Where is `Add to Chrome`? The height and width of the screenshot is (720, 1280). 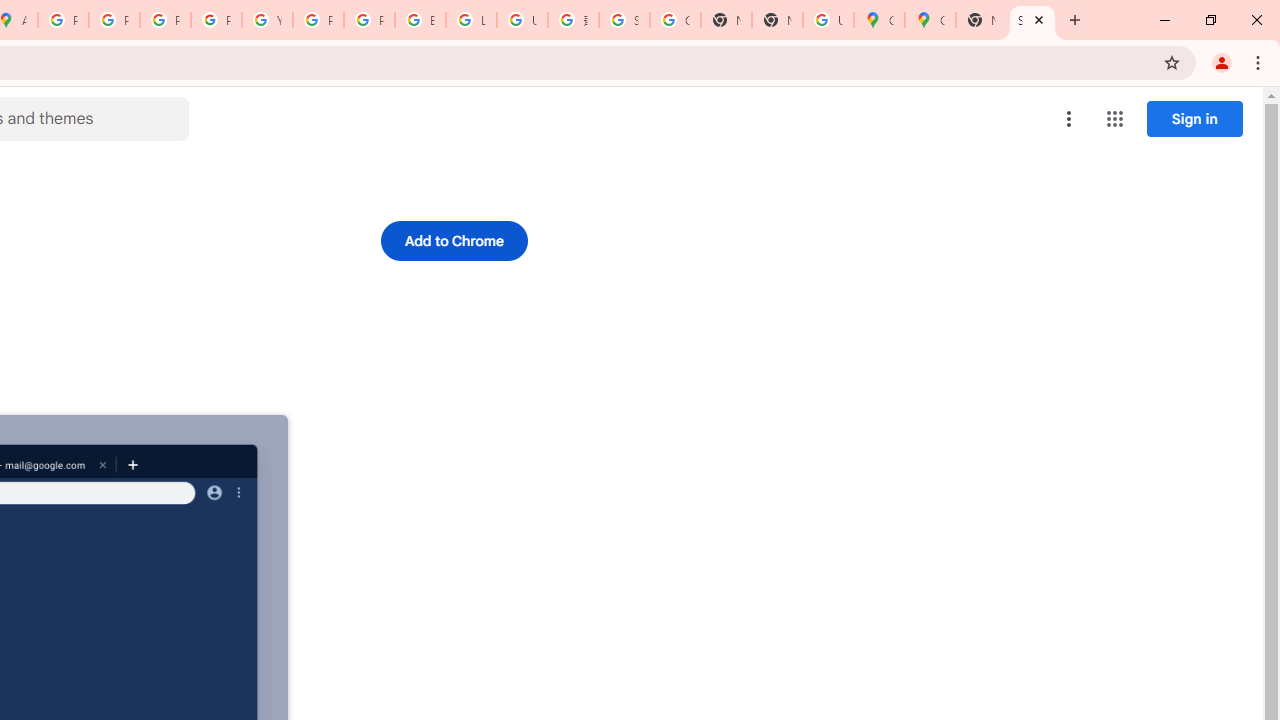 Add to Chrome is located at coordinates (454, 240).